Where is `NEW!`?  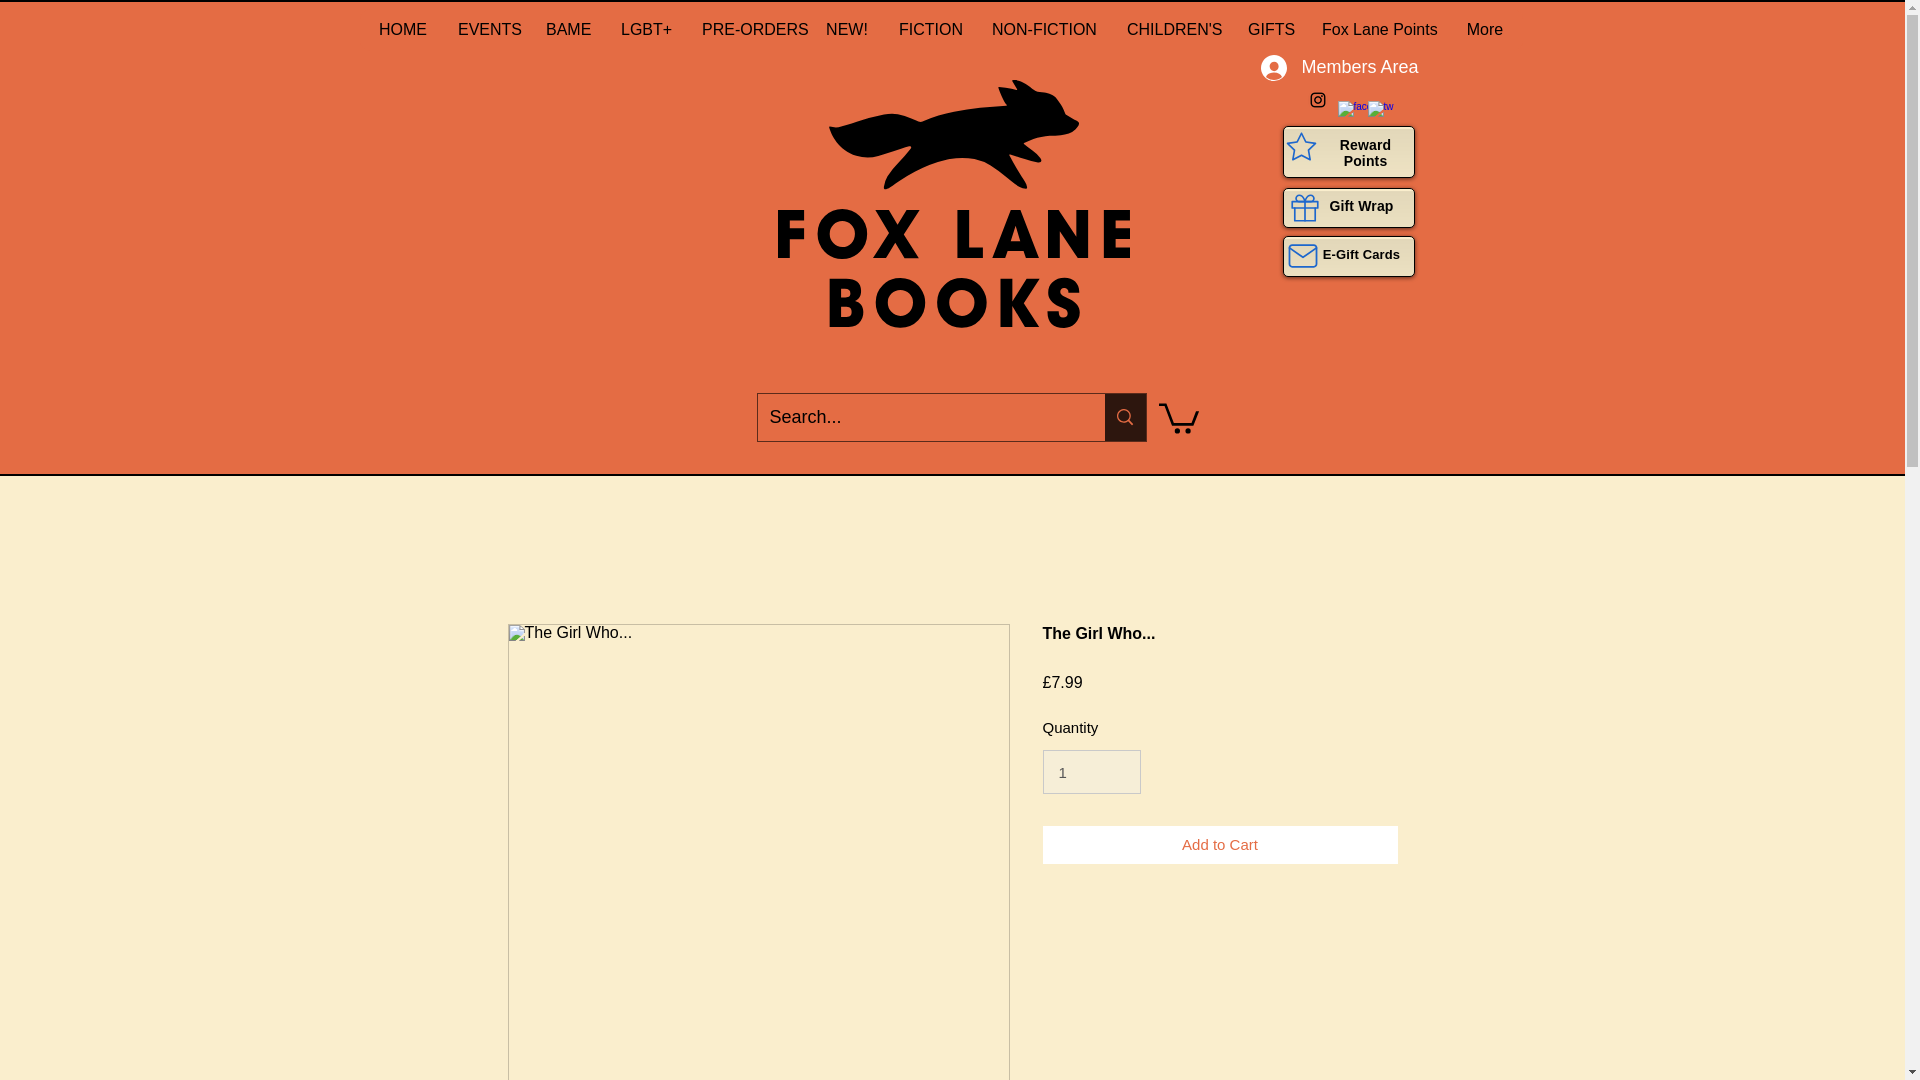
NEW! is located at coordinates (846, 29).